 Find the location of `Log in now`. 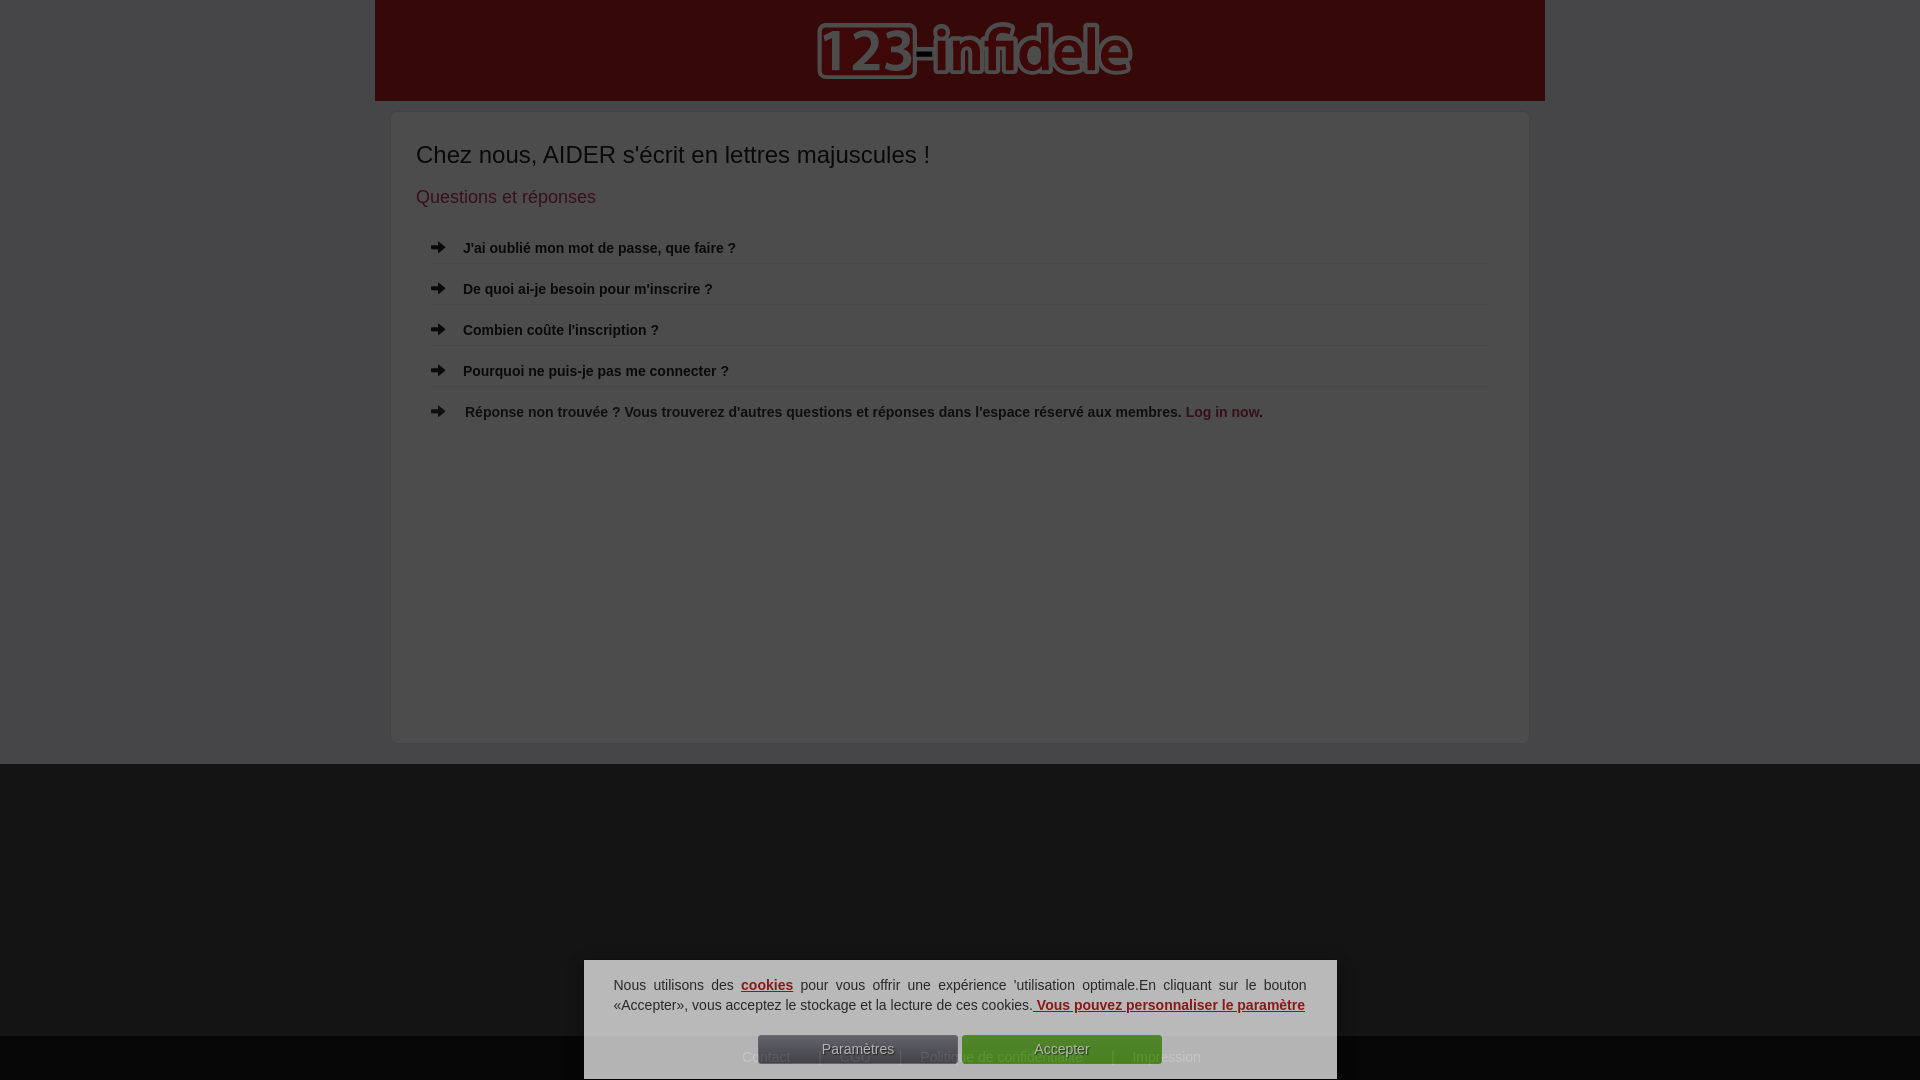

Log in now is located at coordinates (1222, 412).